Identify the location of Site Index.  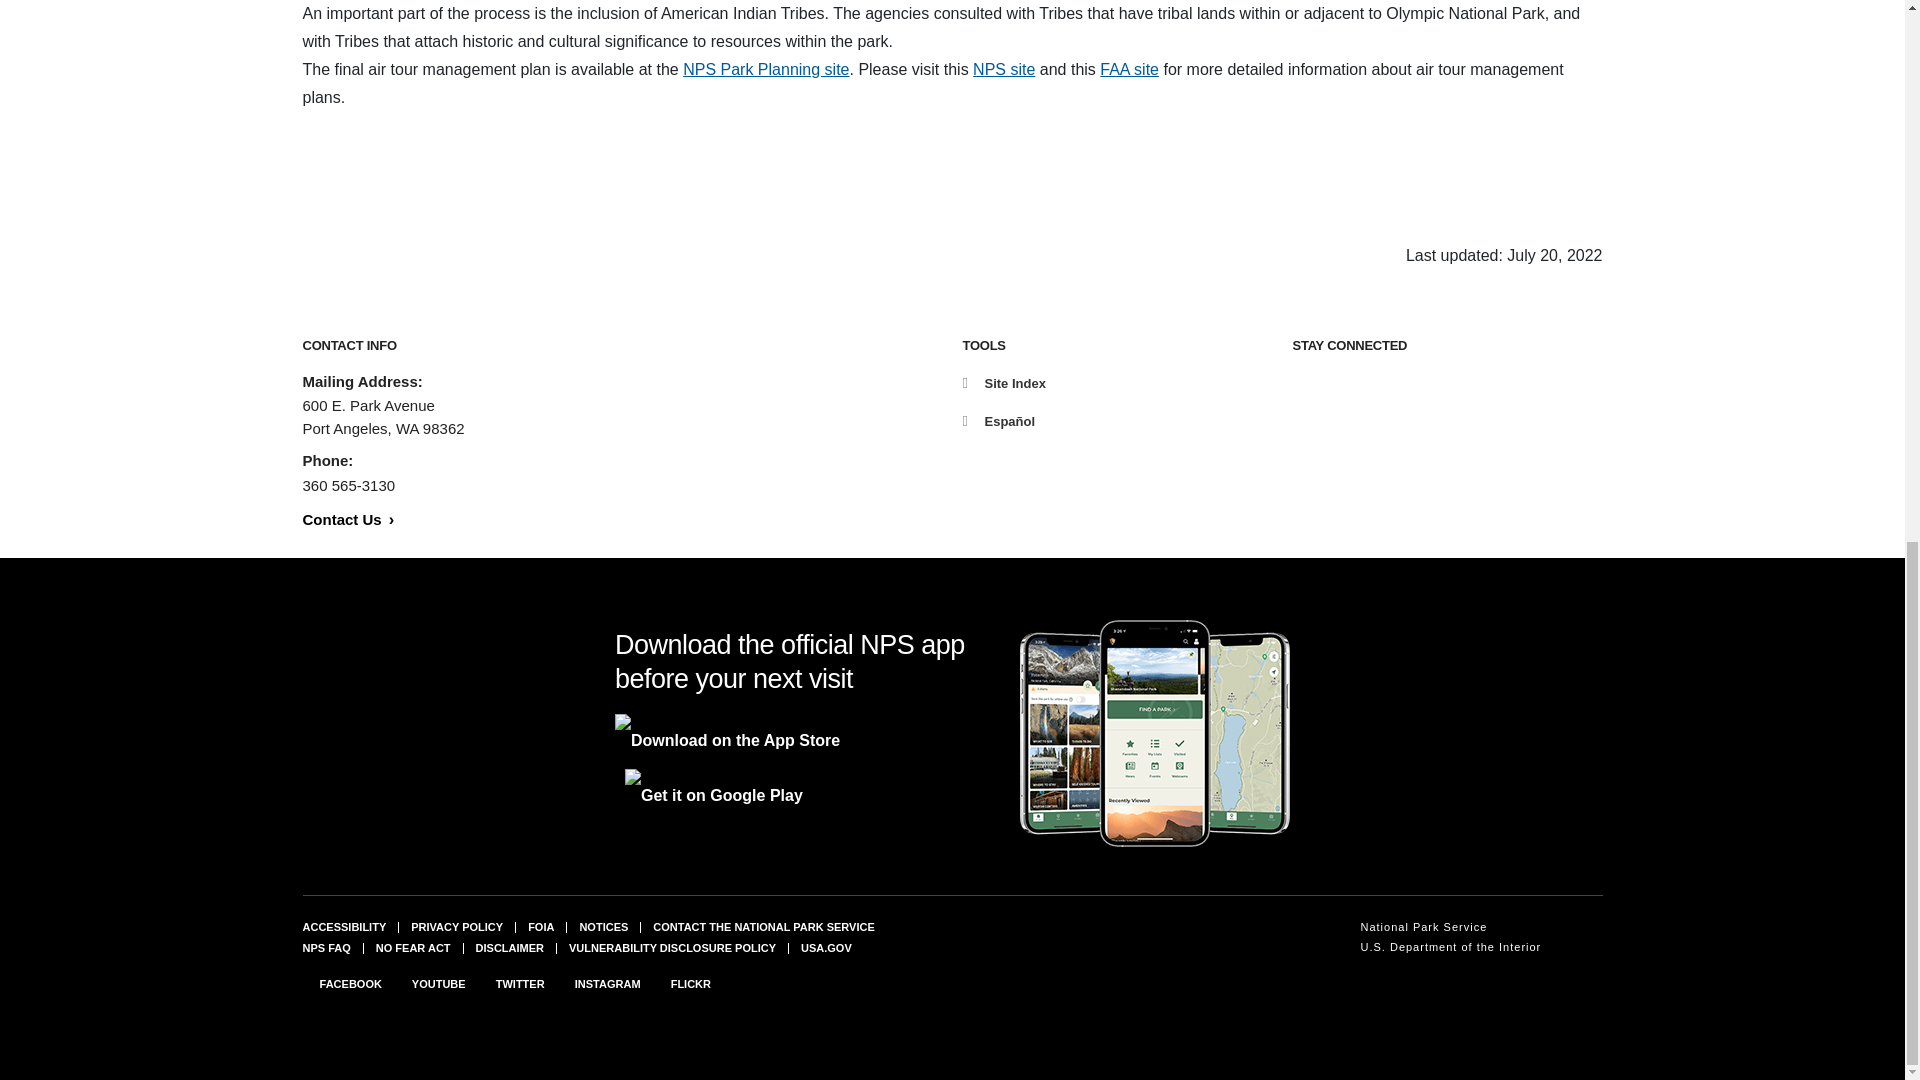
(1002, 382).